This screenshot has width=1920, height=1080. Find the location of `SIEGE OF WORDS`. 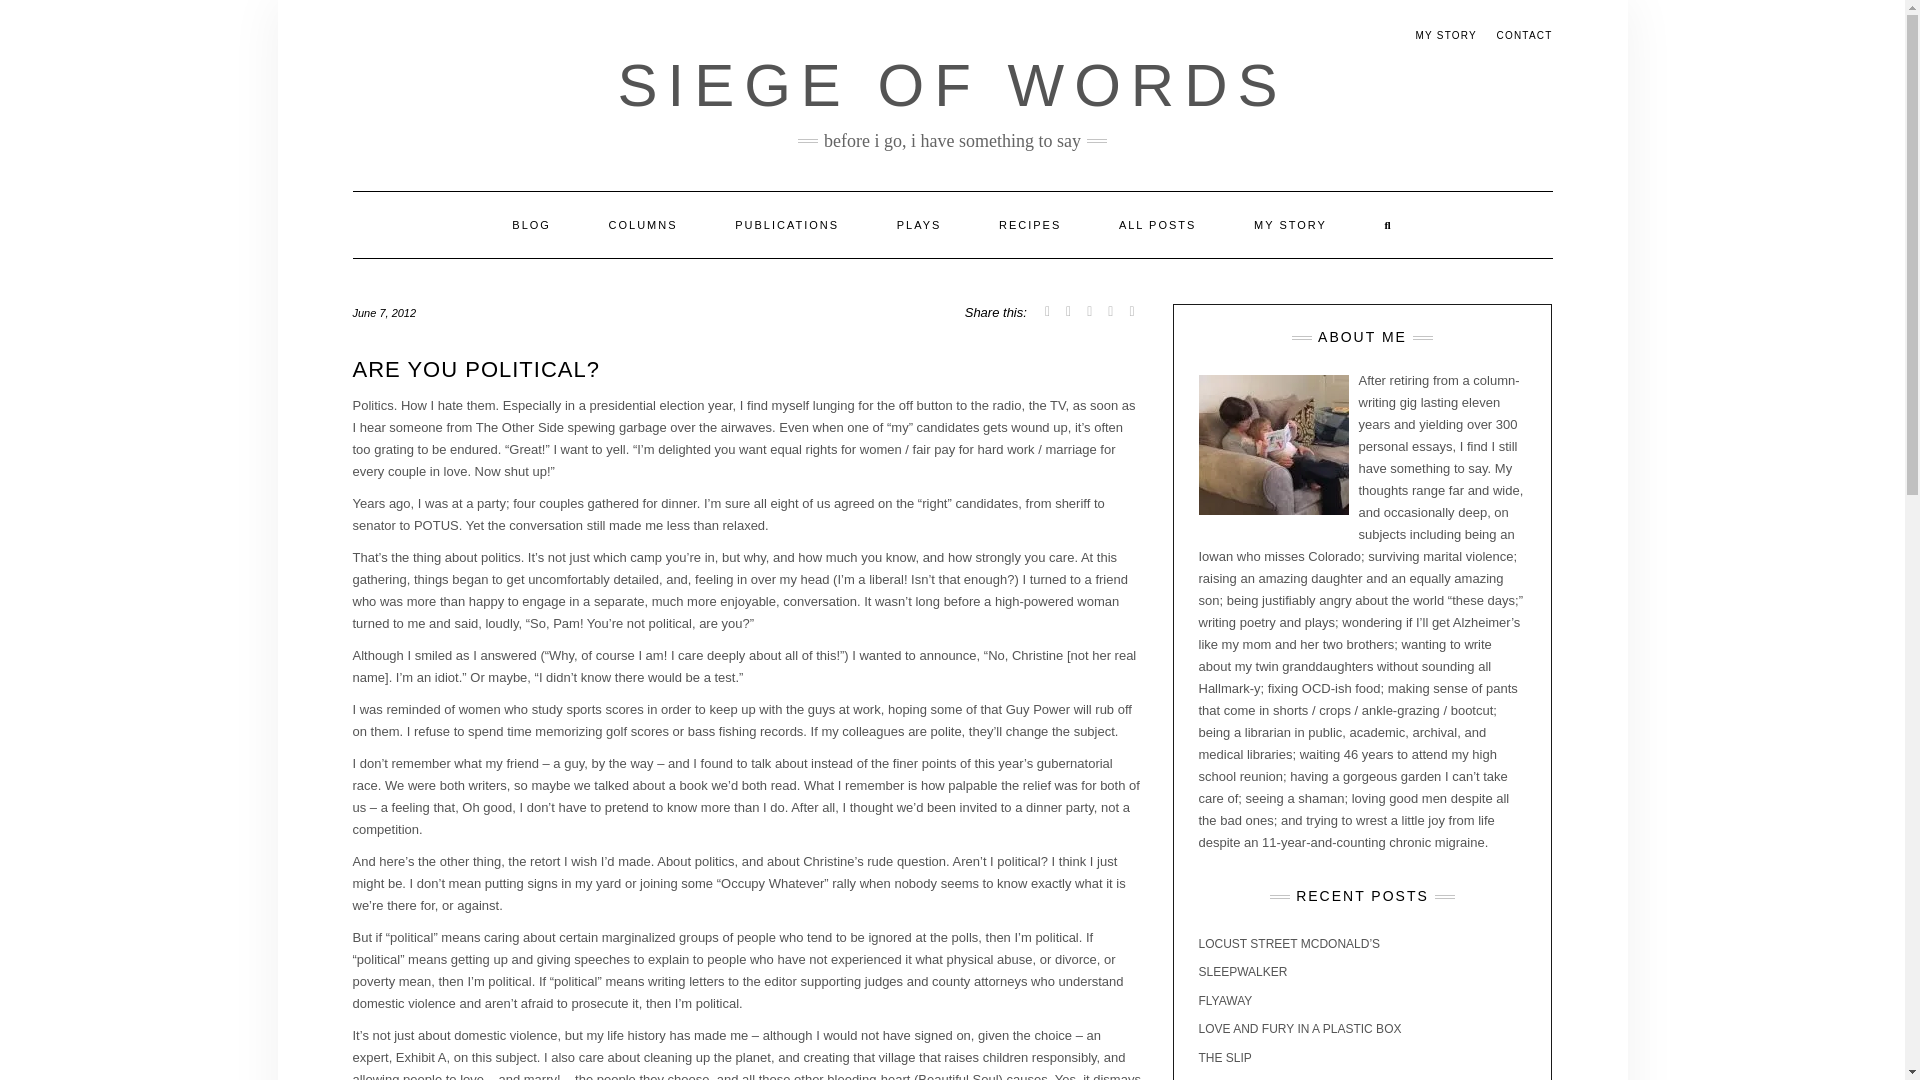

SIEGE OF WORDS is located at coordinates (951, 84).